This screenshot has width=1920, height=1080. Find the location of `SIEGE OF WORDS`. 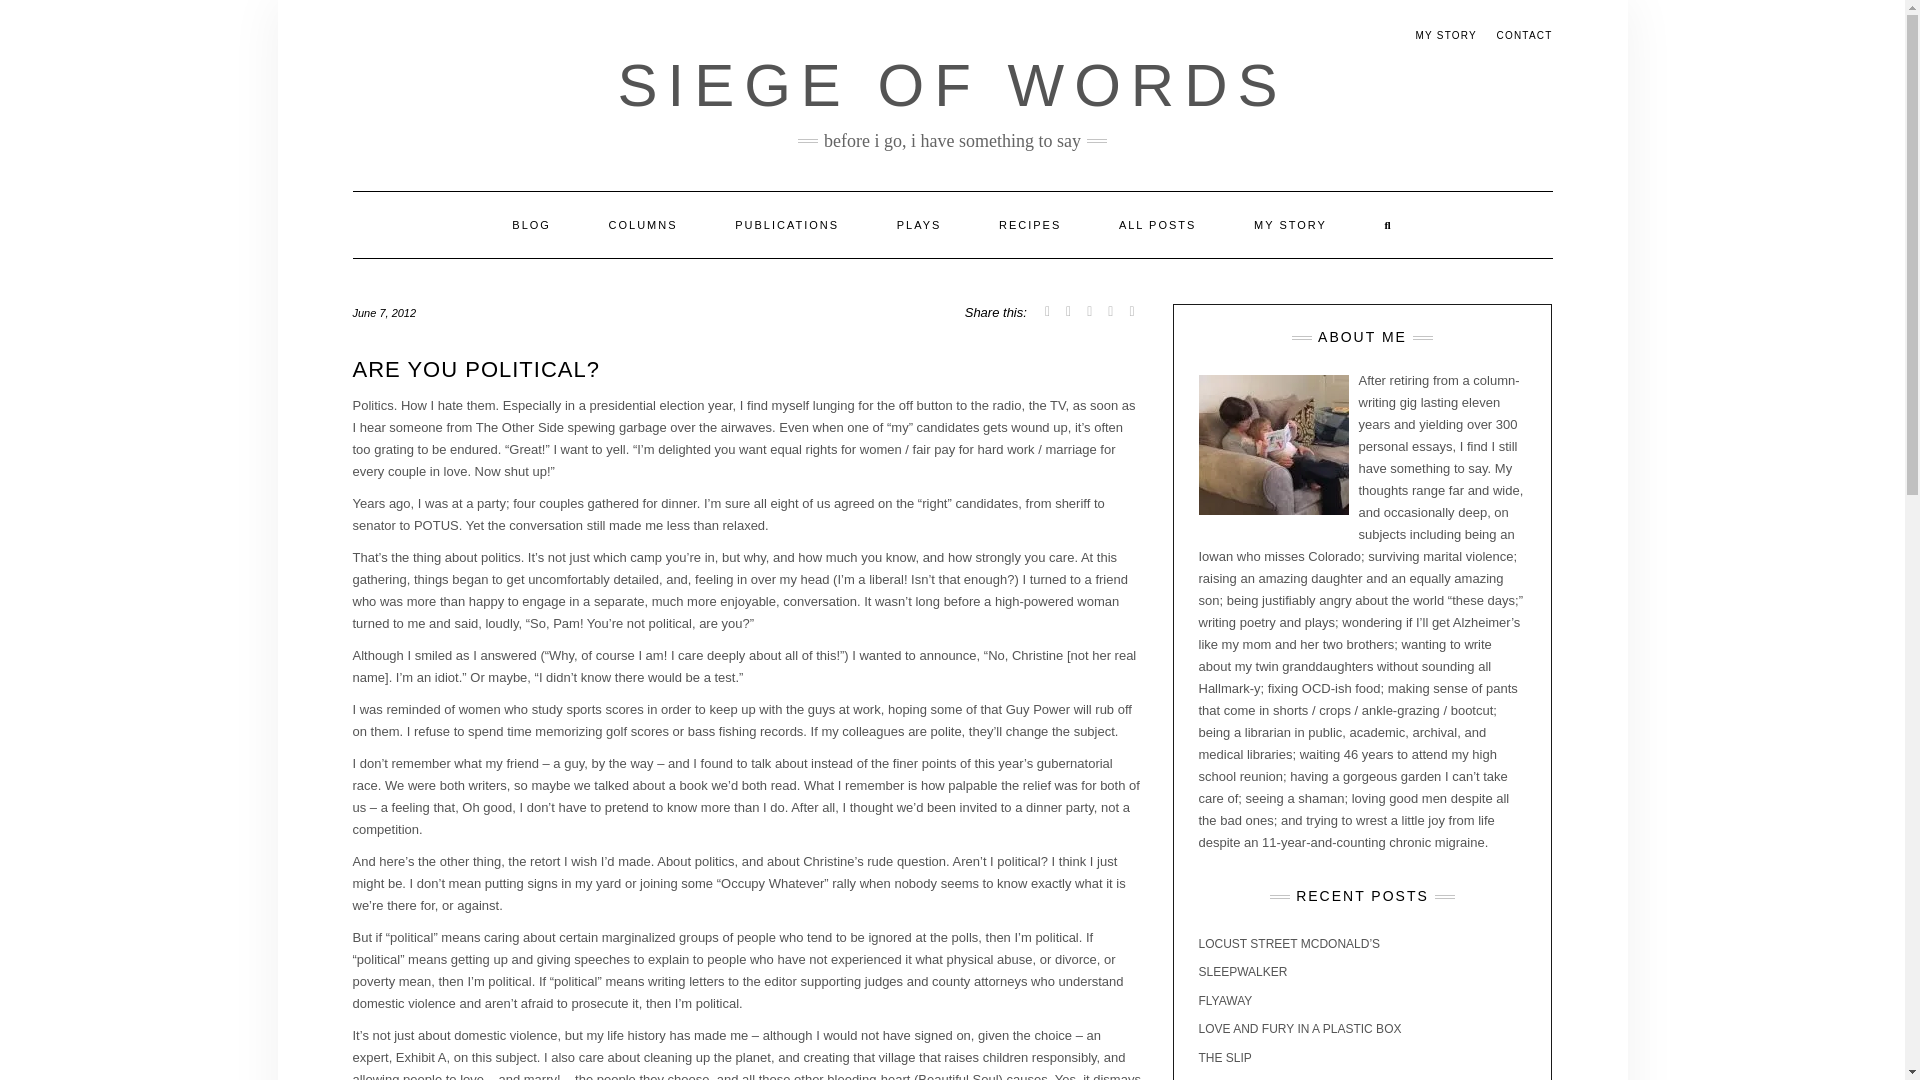

SIEGE OF WORDS is located at coordinates (951, 84).